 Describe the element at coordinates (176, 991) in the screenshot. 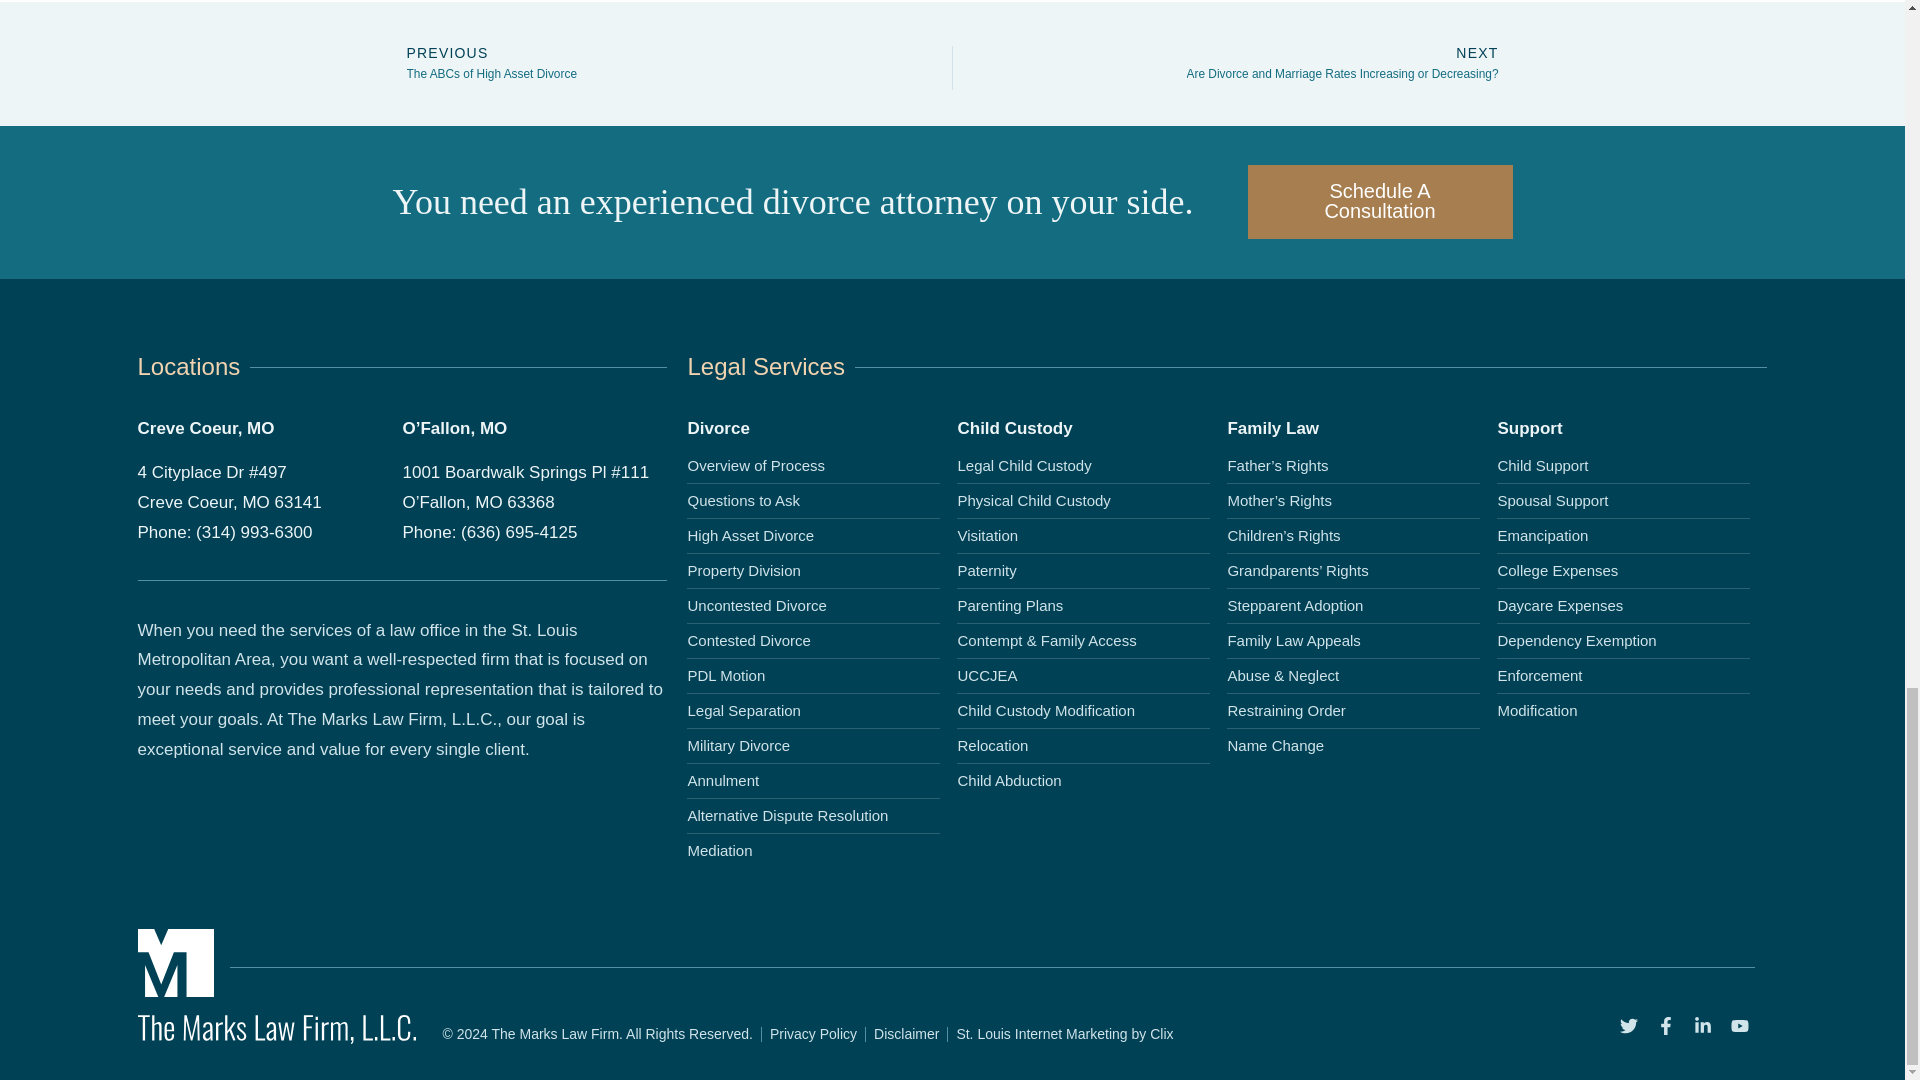

I see `Back to the homepage` at that location.